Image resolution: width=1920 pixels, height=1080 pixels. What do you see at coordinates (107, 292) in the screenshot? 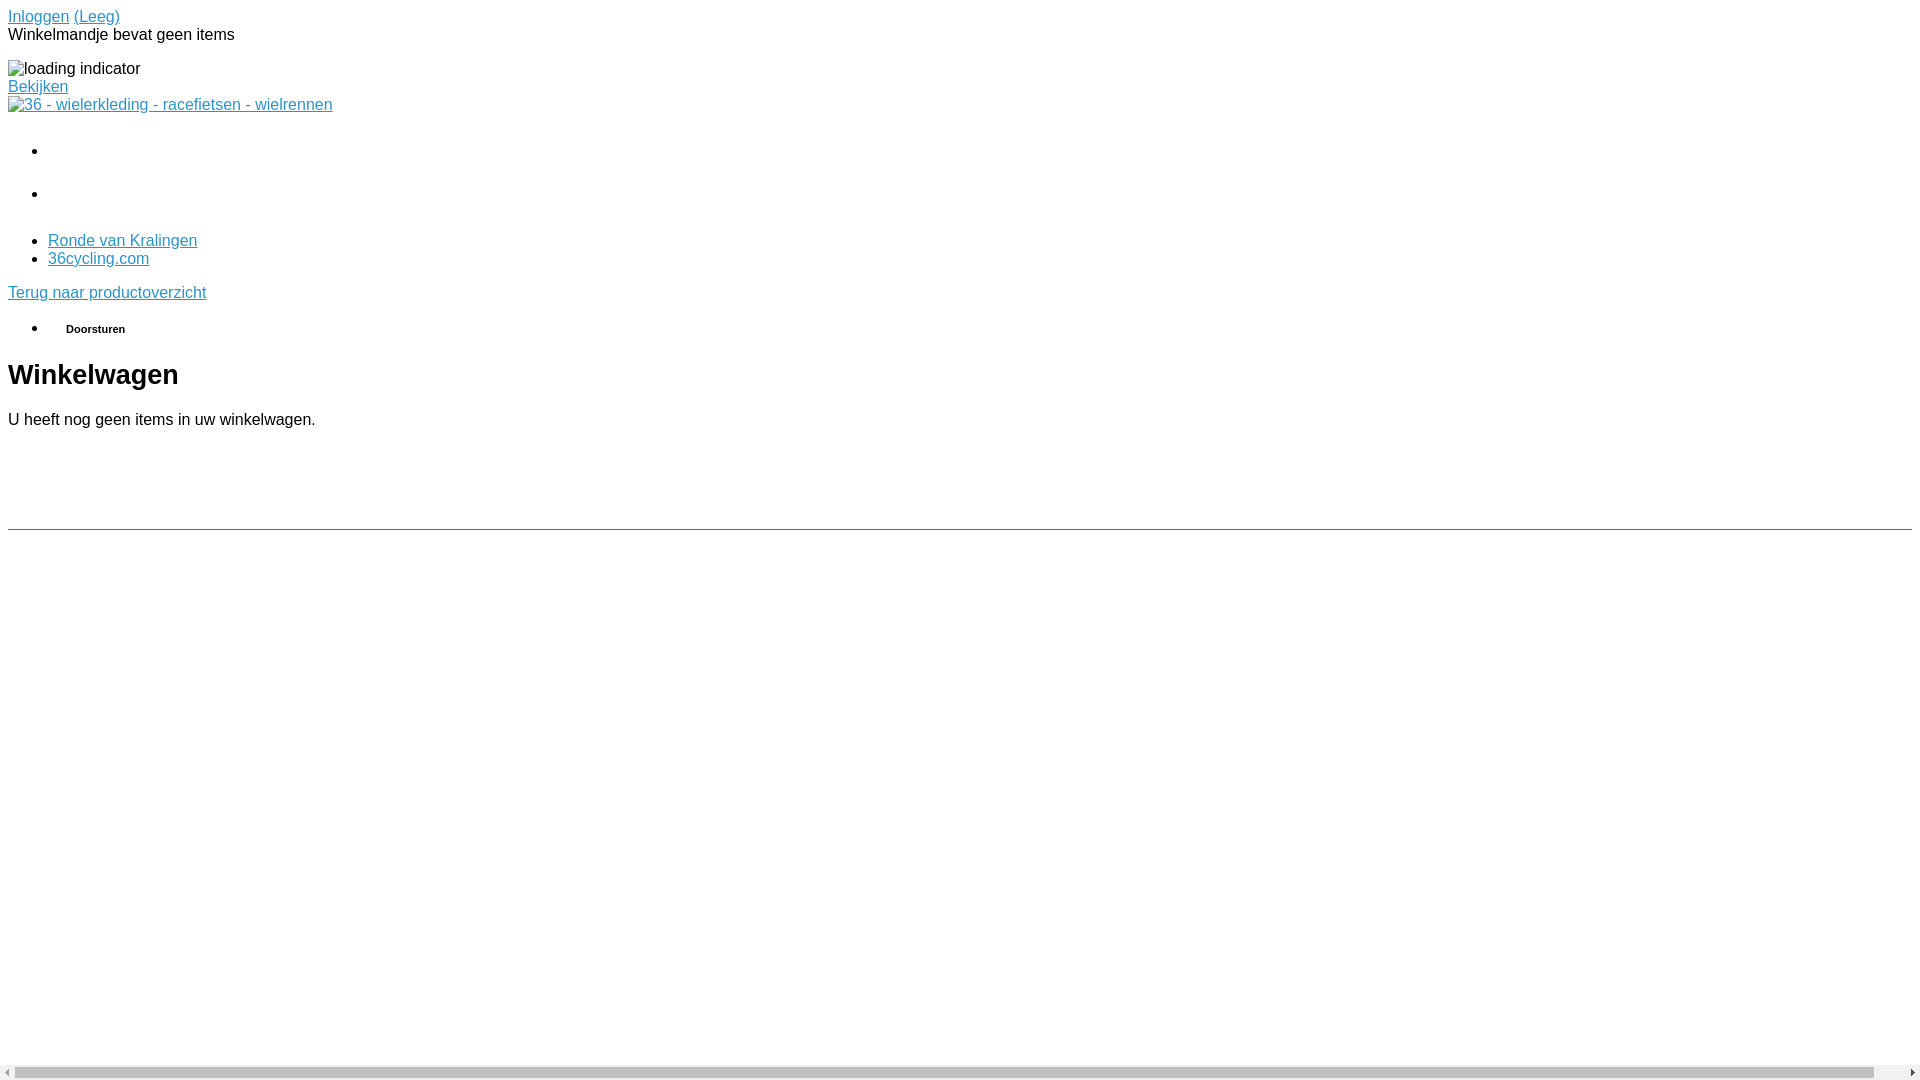
I see `Terug naar productoverzicht` at bounding box center [107, 292].